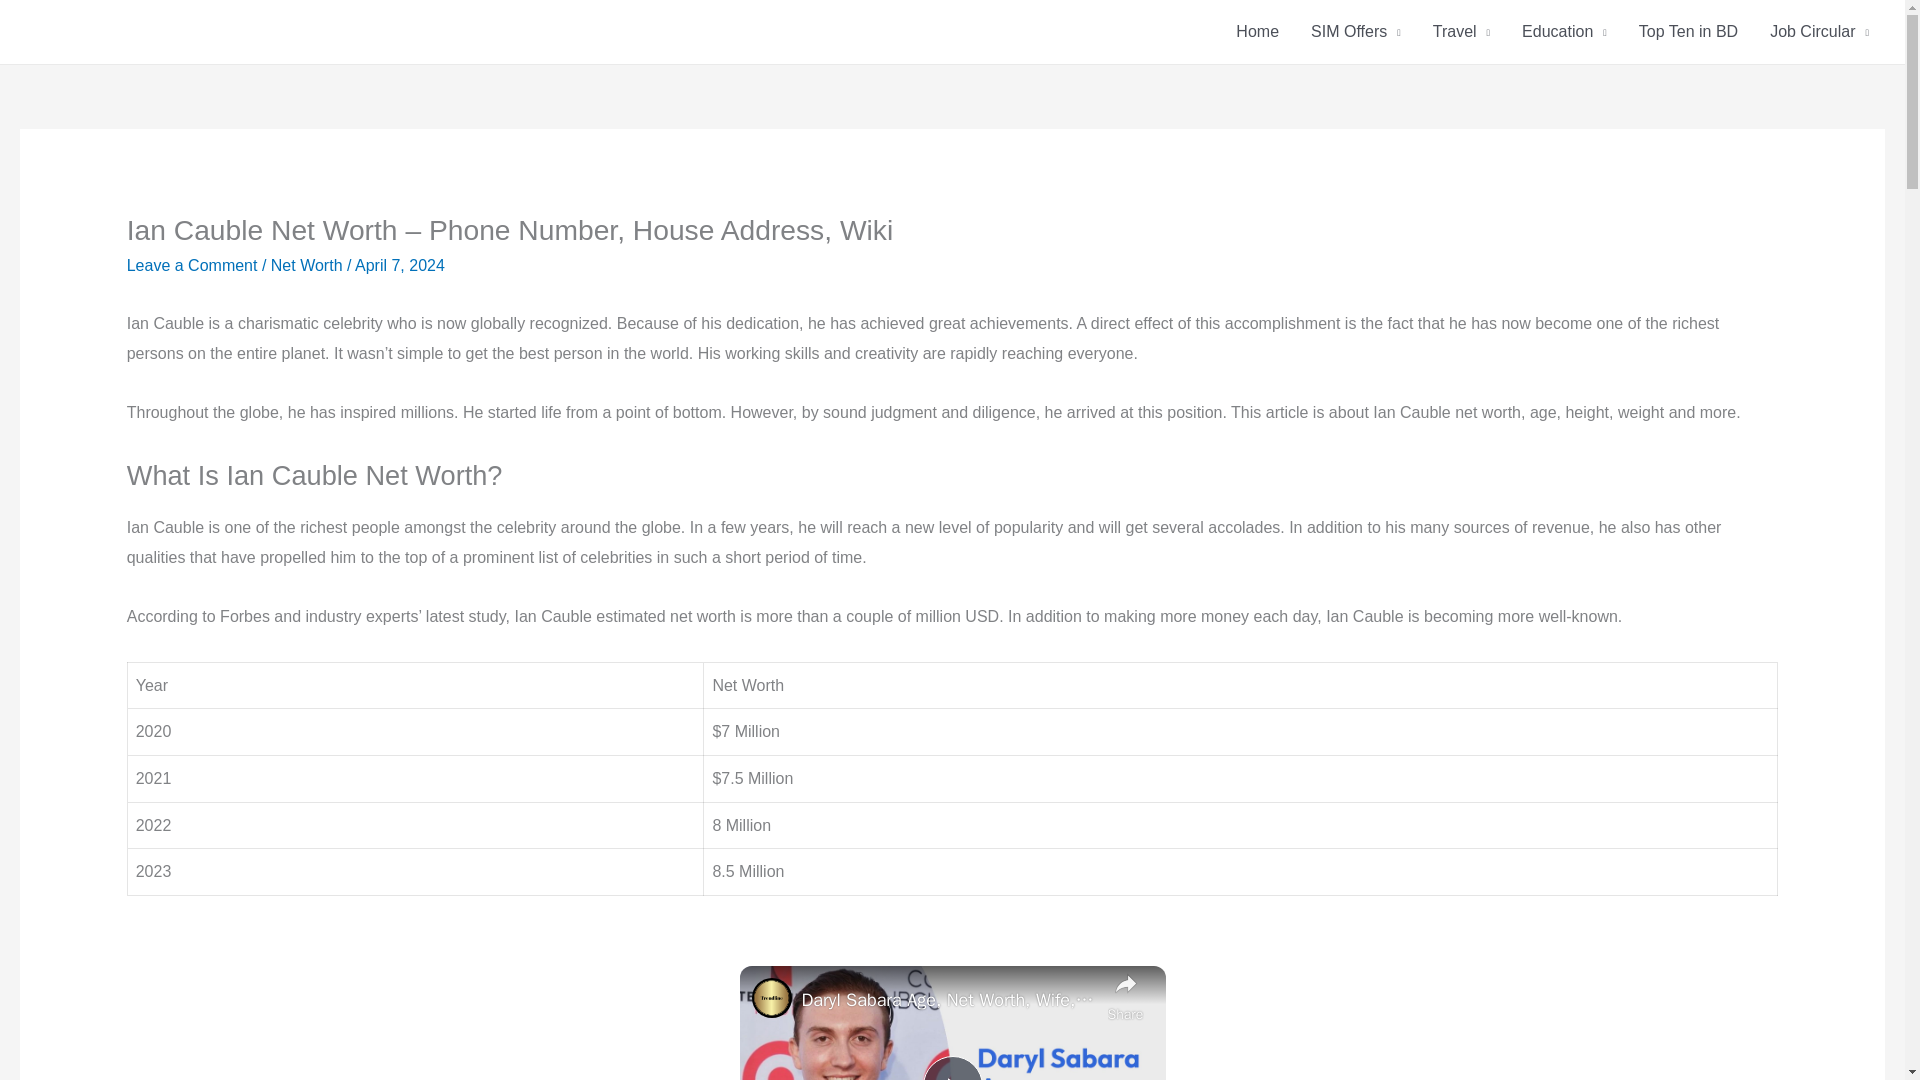 The height and width of the screenshot is (1080, 1920). Describe the element at coordinates (1688, 32) in the screenshot. I see `Top Ten in BD` at that location.